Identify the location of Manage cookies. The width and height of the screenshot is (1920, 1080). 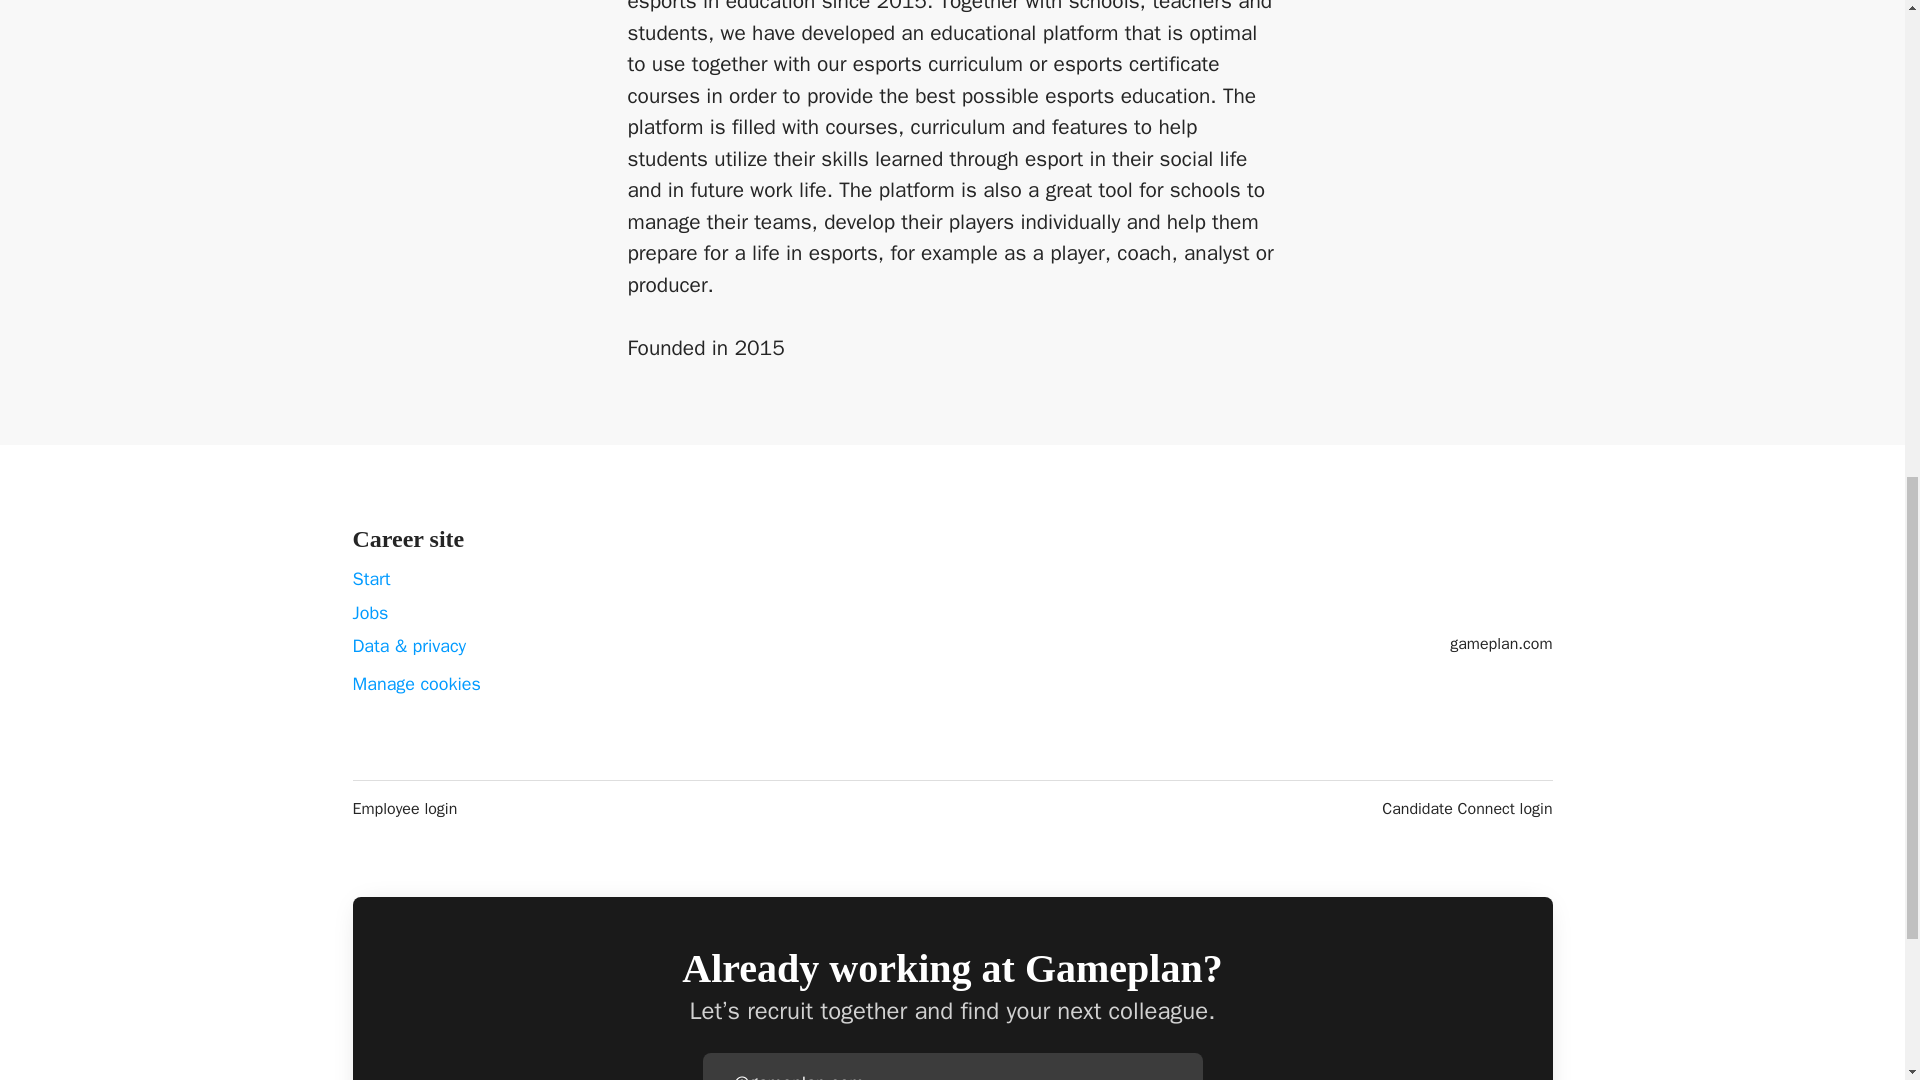
(416, 684).